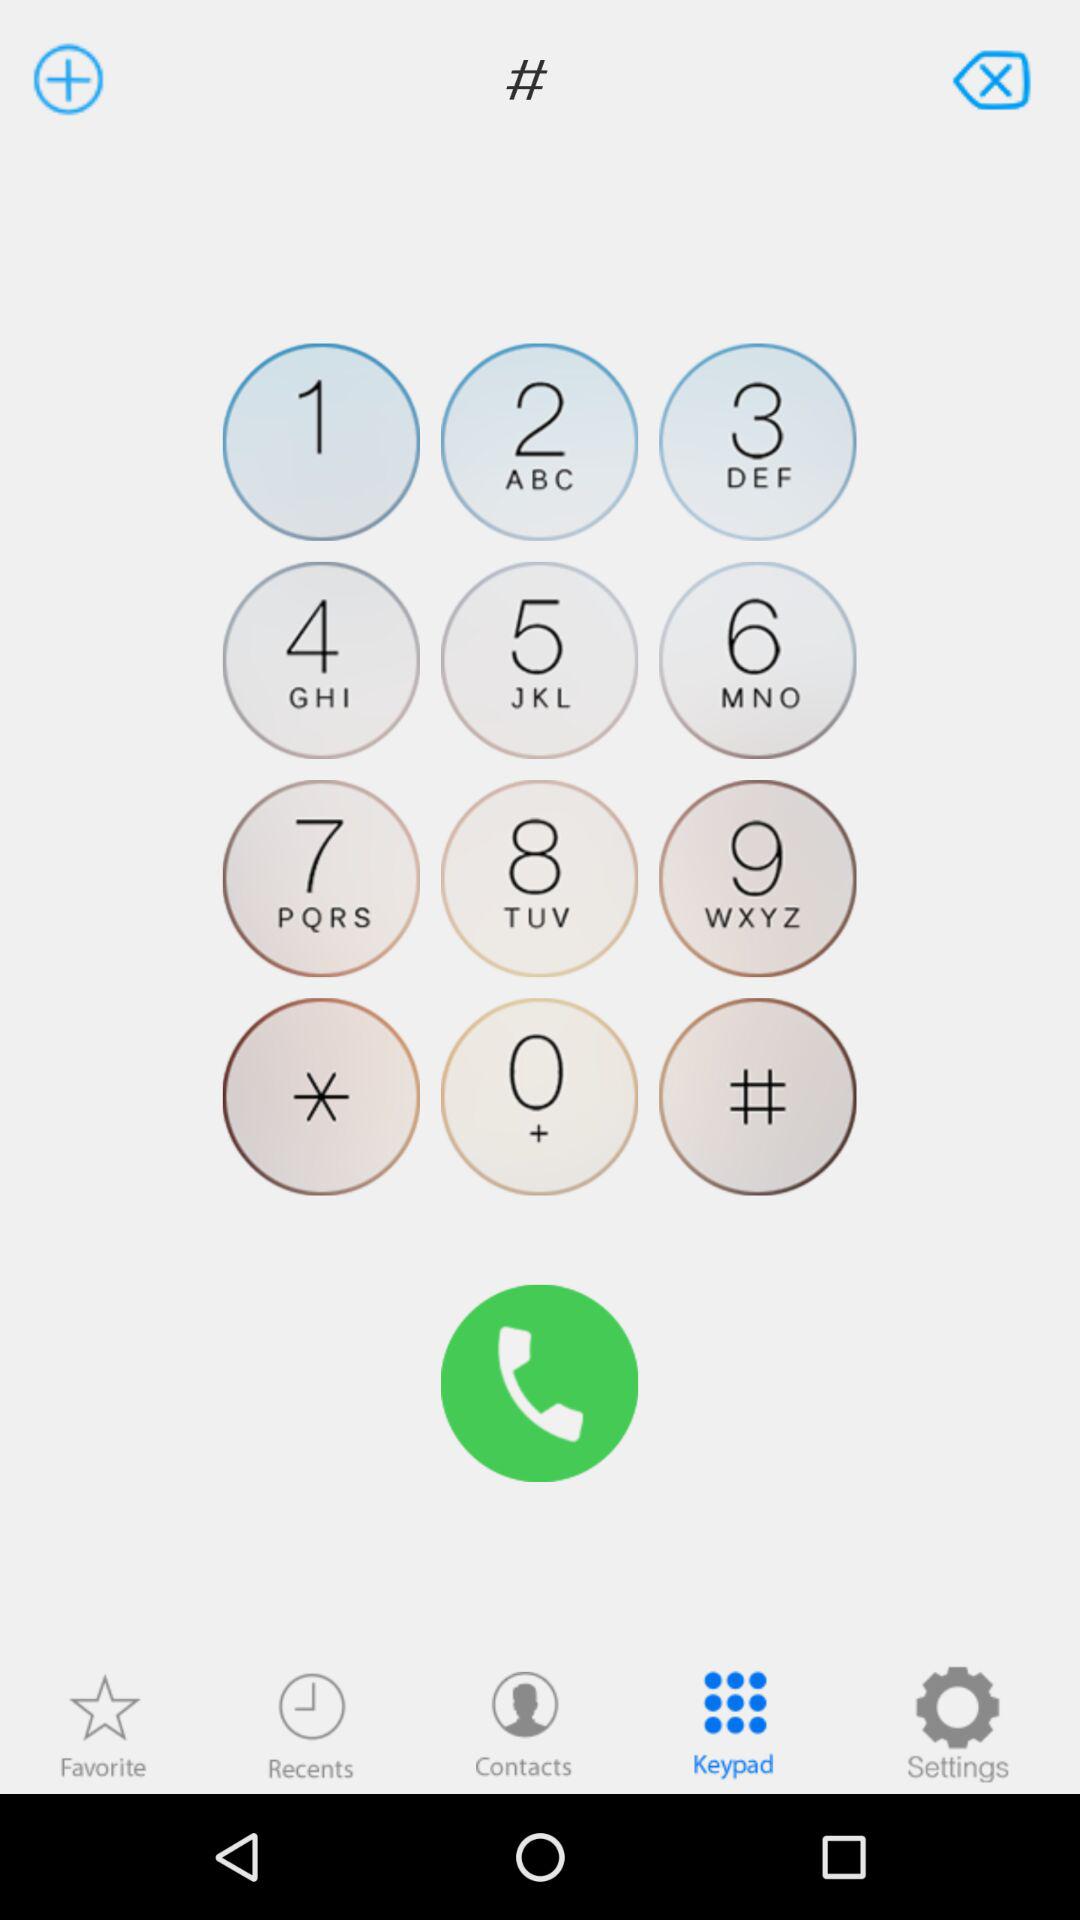 This screenshot has width=1080, height=1920. Describe the element at coordinates (103, 1724) in the screenshot. I see `show favorites` at that location.